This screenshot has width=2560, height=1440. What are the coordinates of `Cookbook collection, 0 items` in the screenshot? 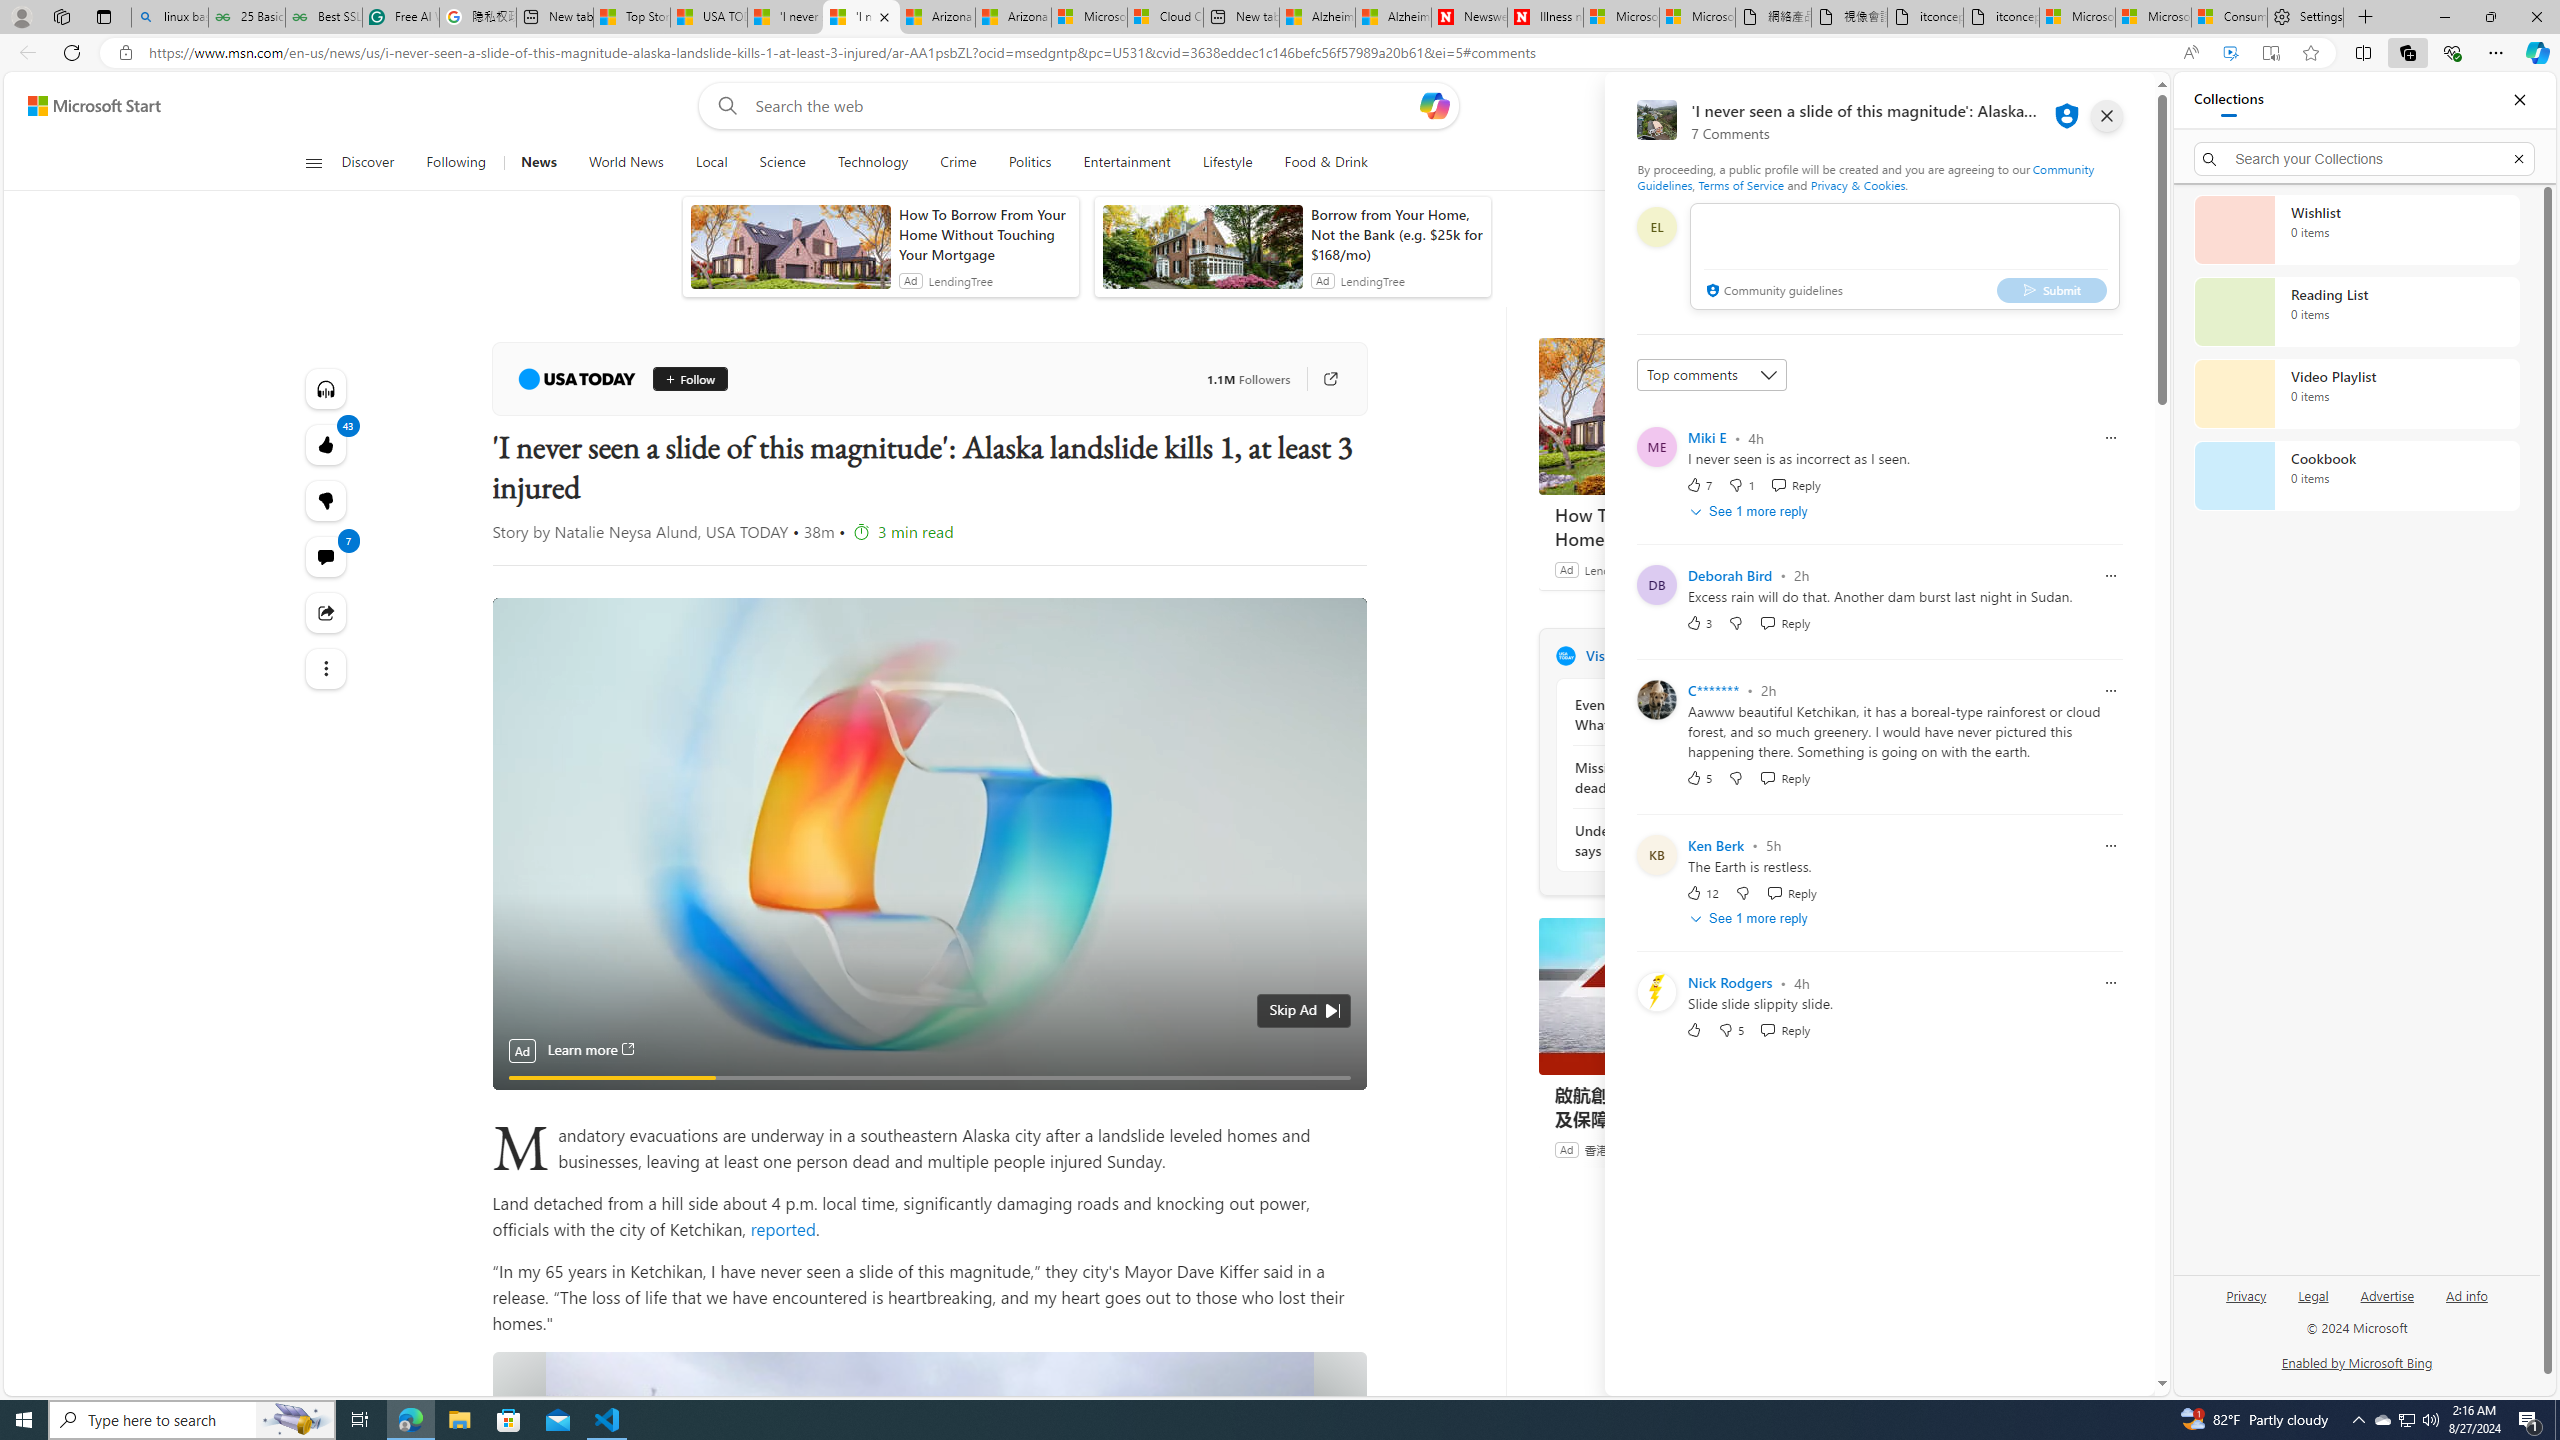 It's located at (2356, 476).